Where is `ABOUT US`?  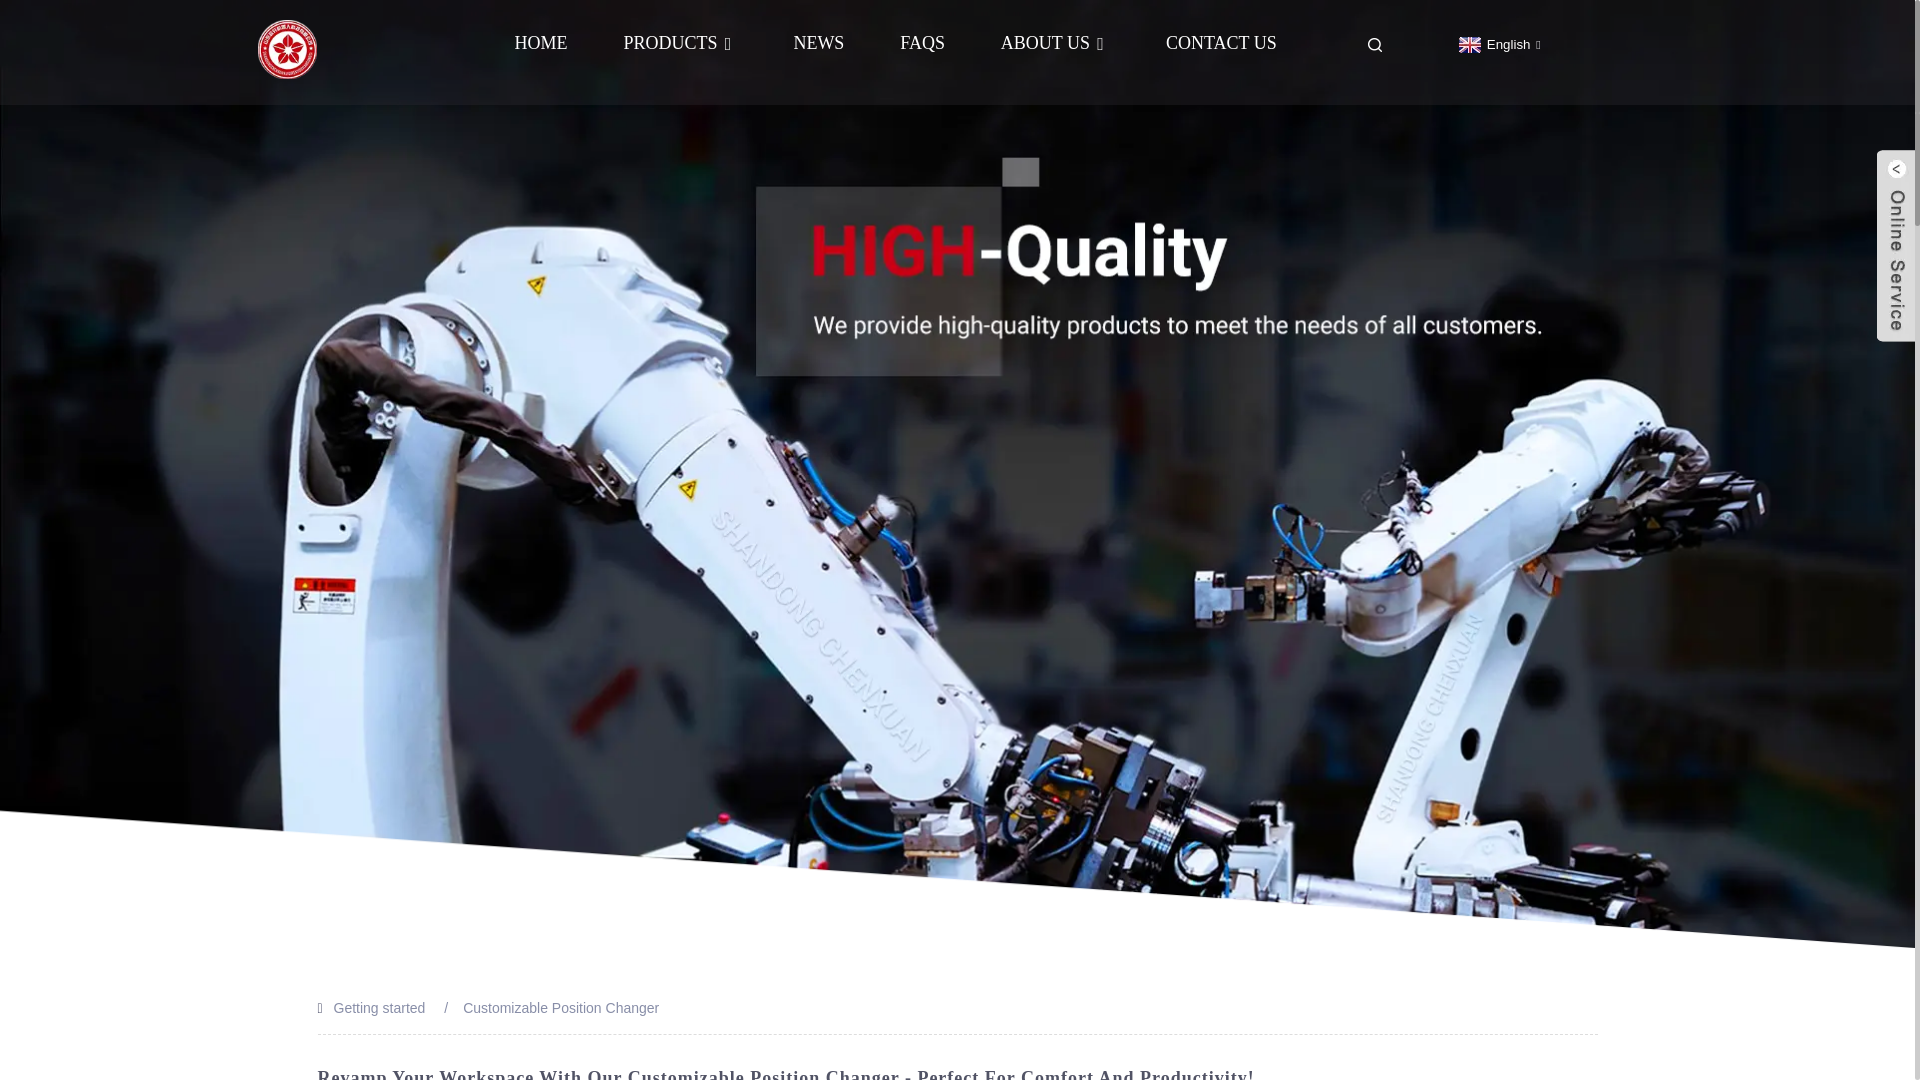 ABOUT US is located at coordinates (1054, 42).